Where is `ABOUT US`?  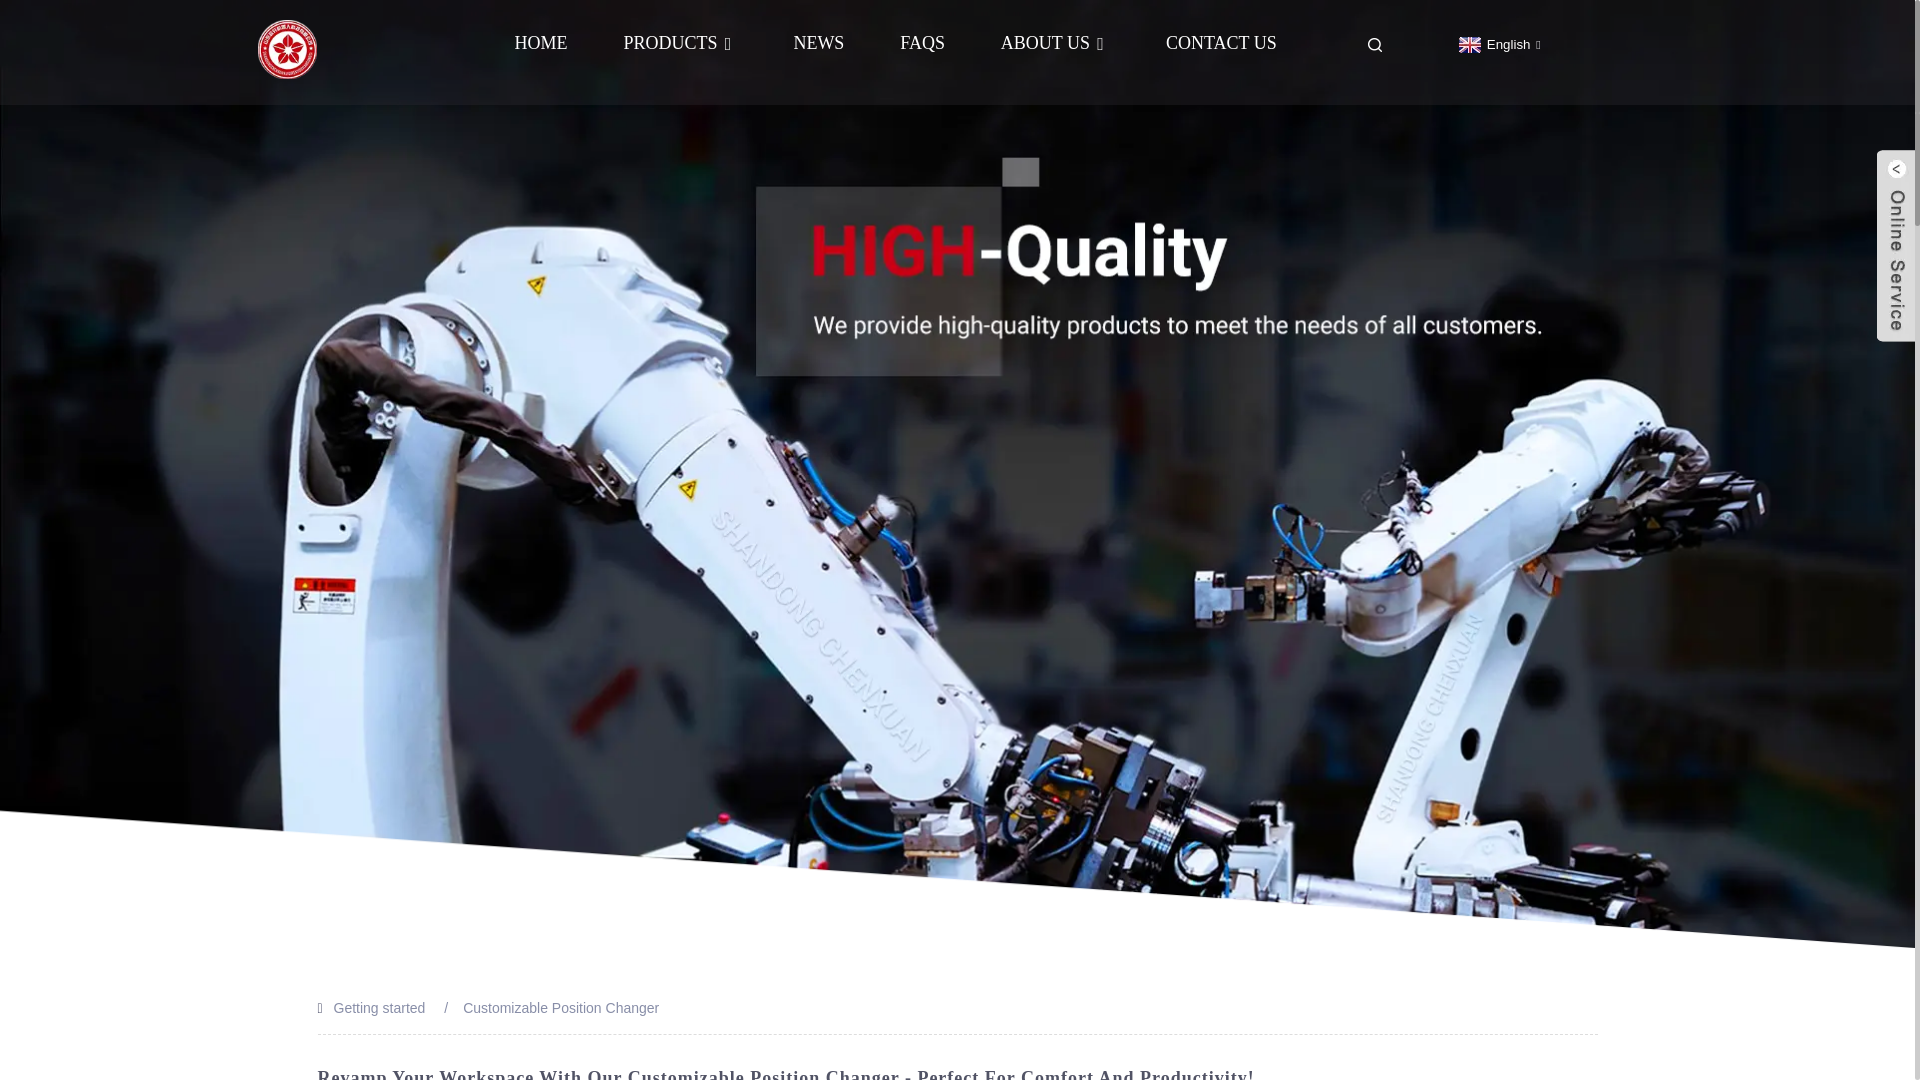 ABOUT US is located at coordinates (1054, 42).